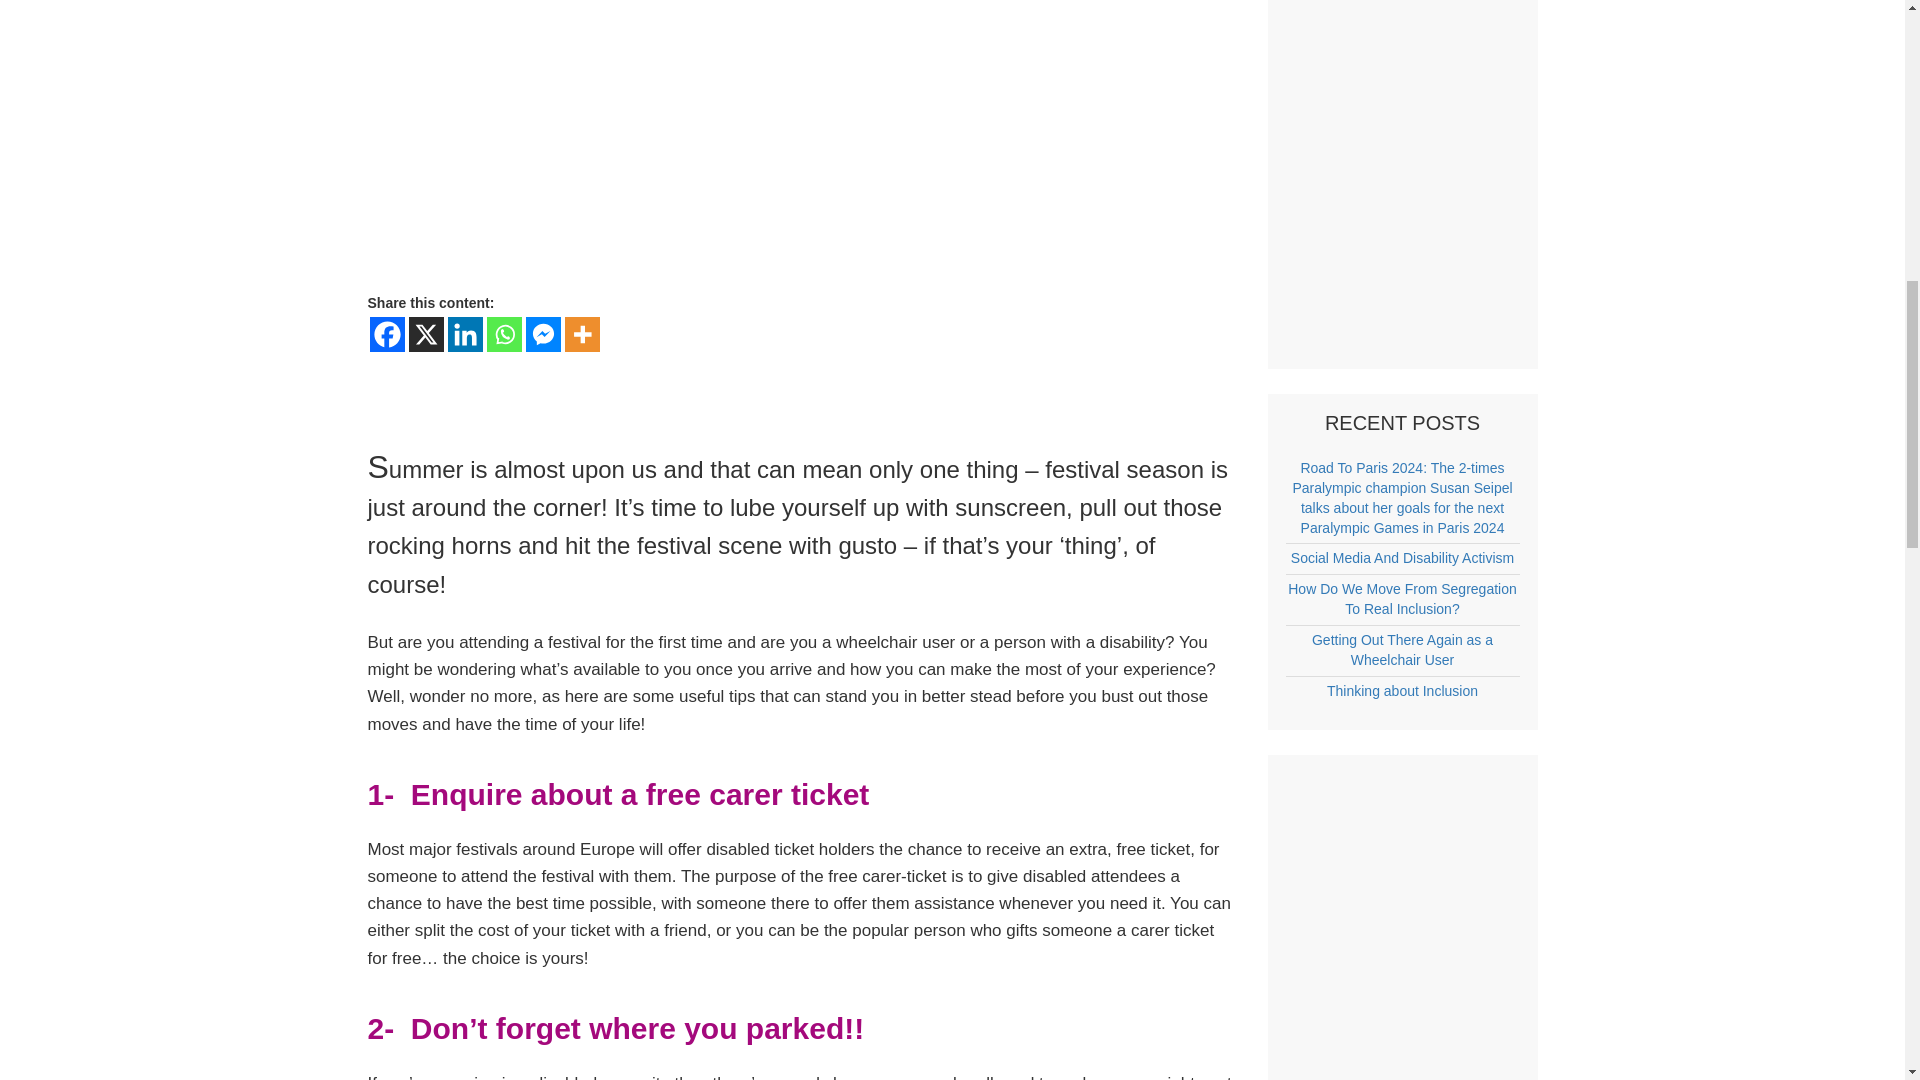 Image resolution: width=1920 pixels, height=1080 pixels. Describe the element at coordinates (388, 334) in the screenshot. I see `Facebook` at that location.